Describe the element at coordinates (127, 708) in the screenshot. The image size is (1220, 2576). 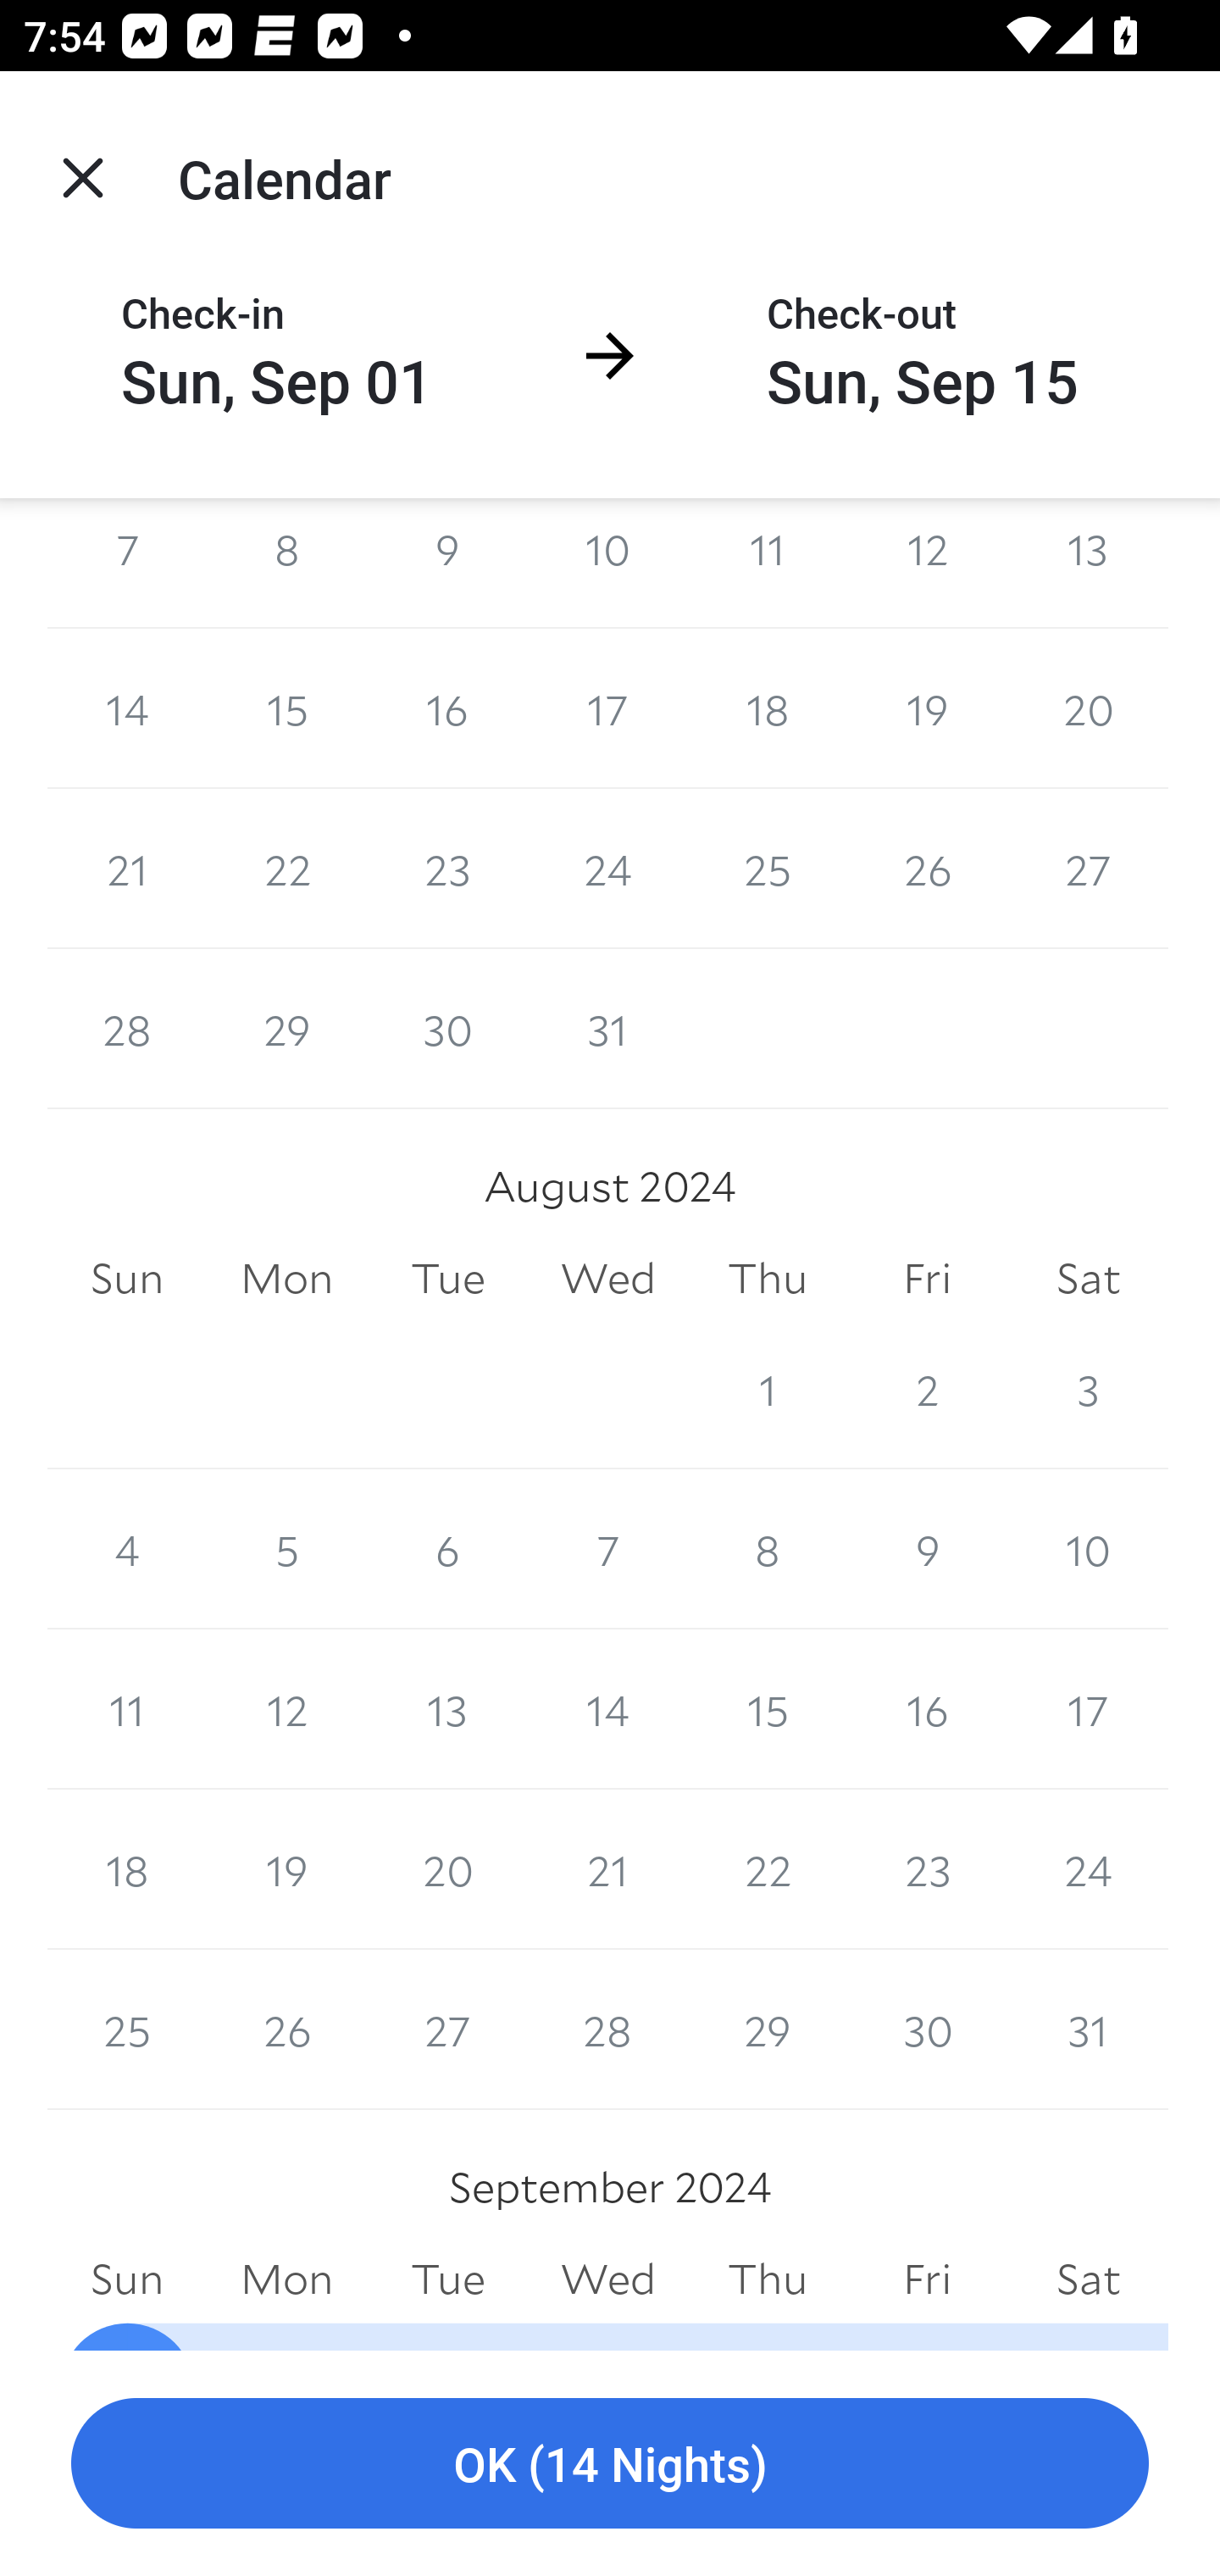
I see `14 14 July 2024` at that location.